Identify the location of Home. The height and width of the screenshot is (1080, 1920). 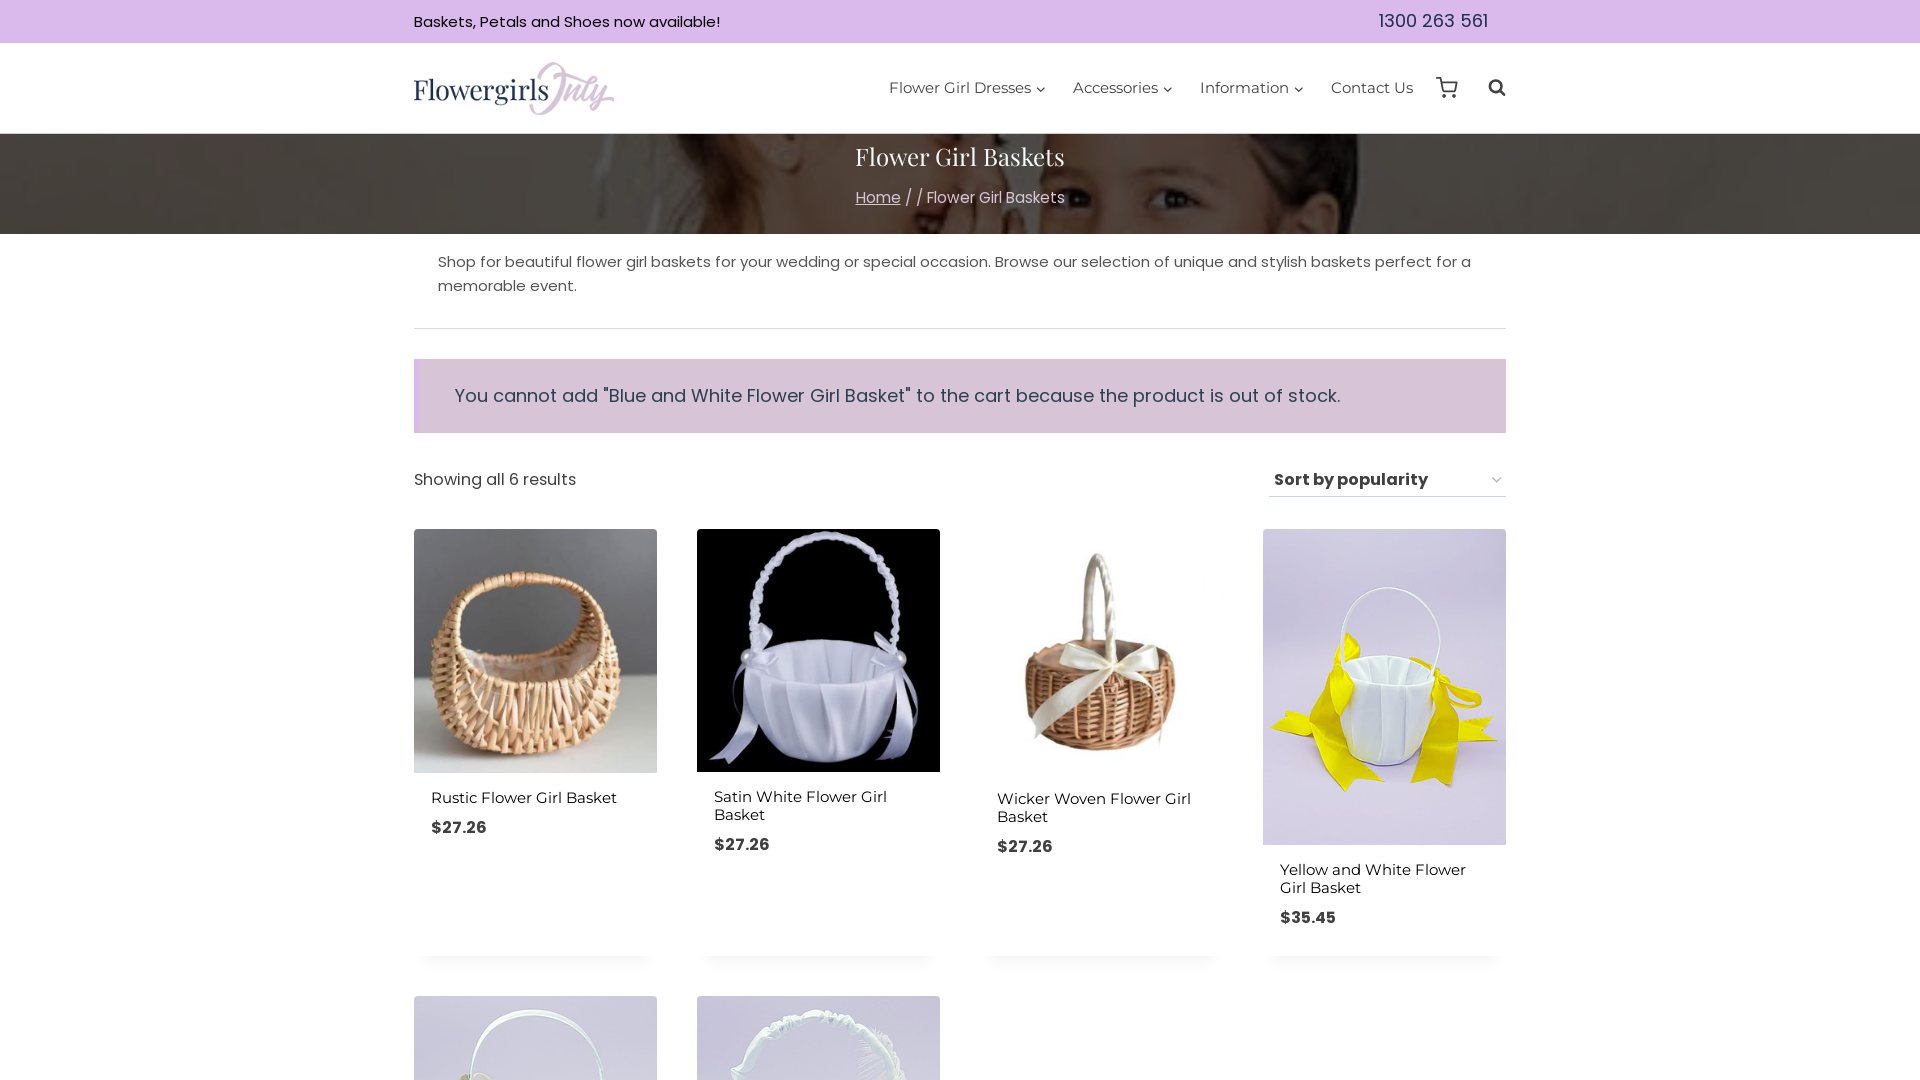
(878, 197).